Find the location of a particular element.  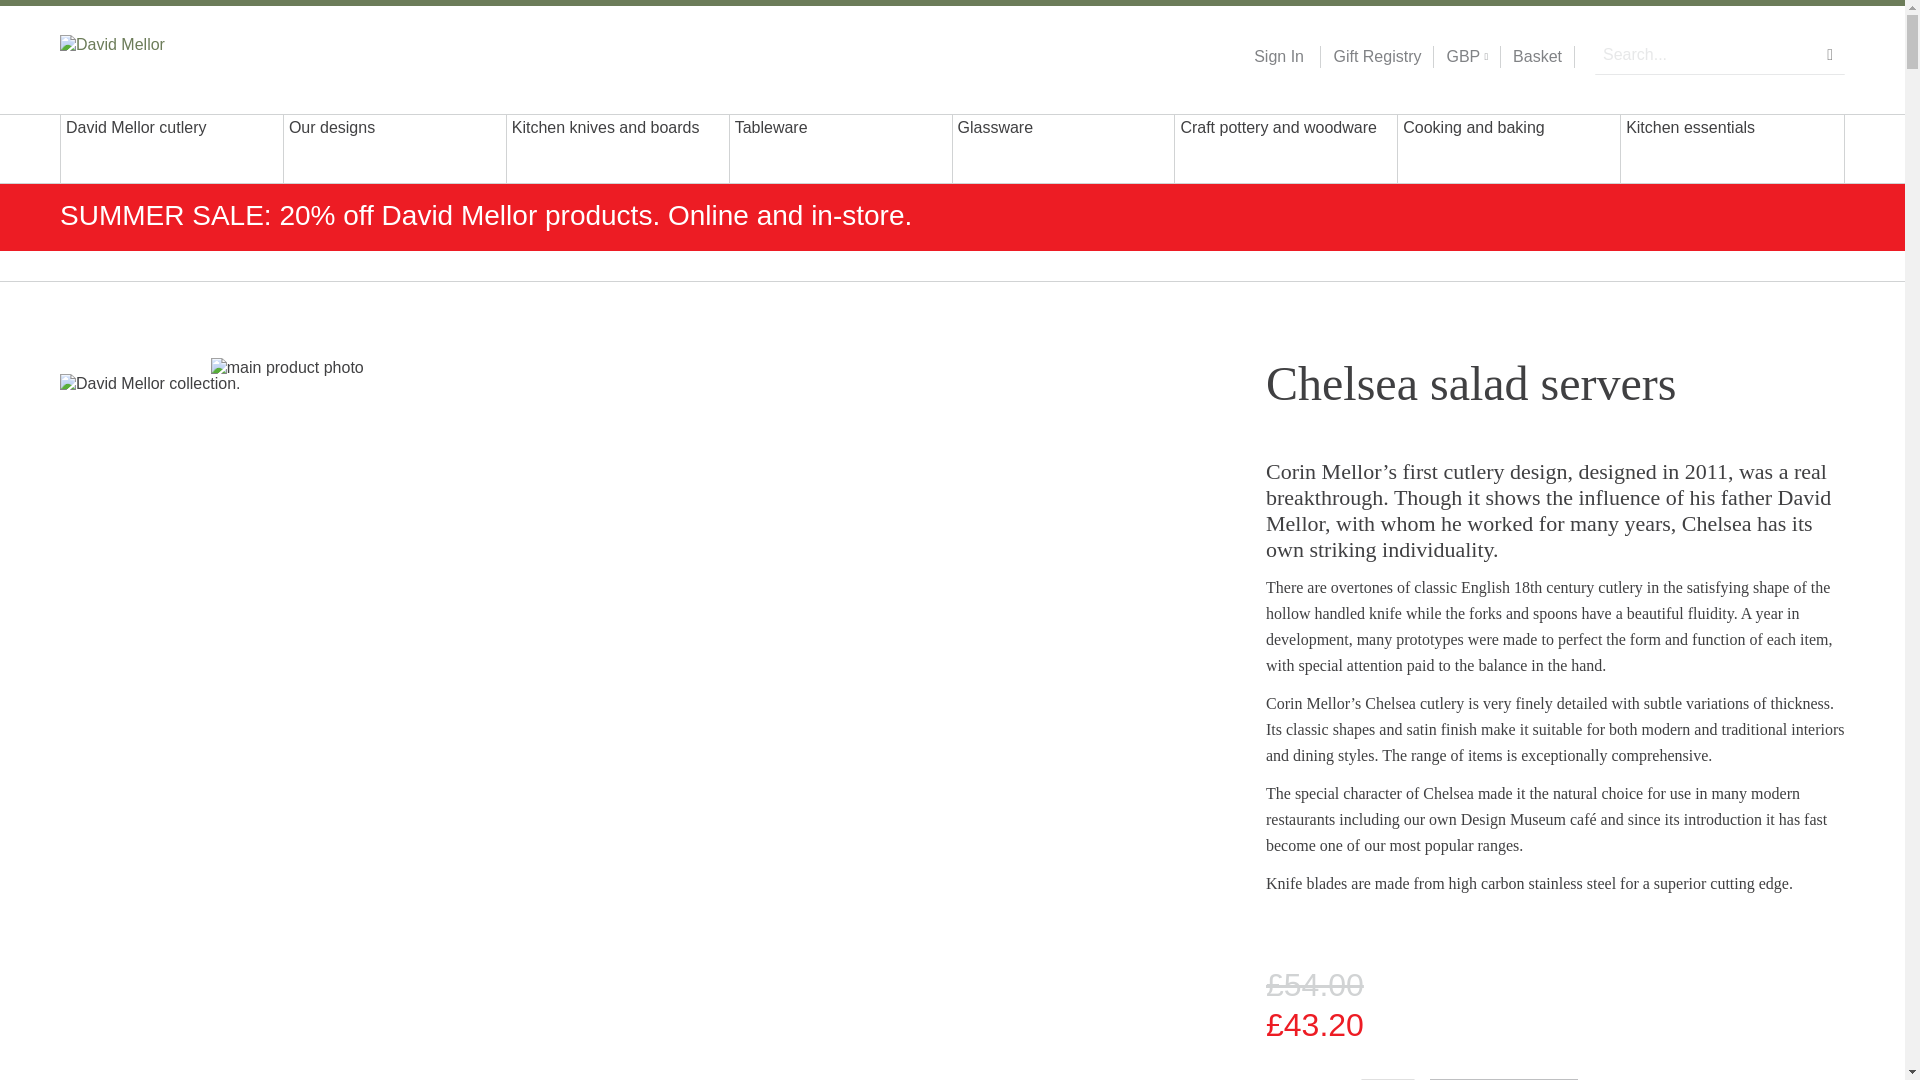

Search is located at coordinates (1830, 54).